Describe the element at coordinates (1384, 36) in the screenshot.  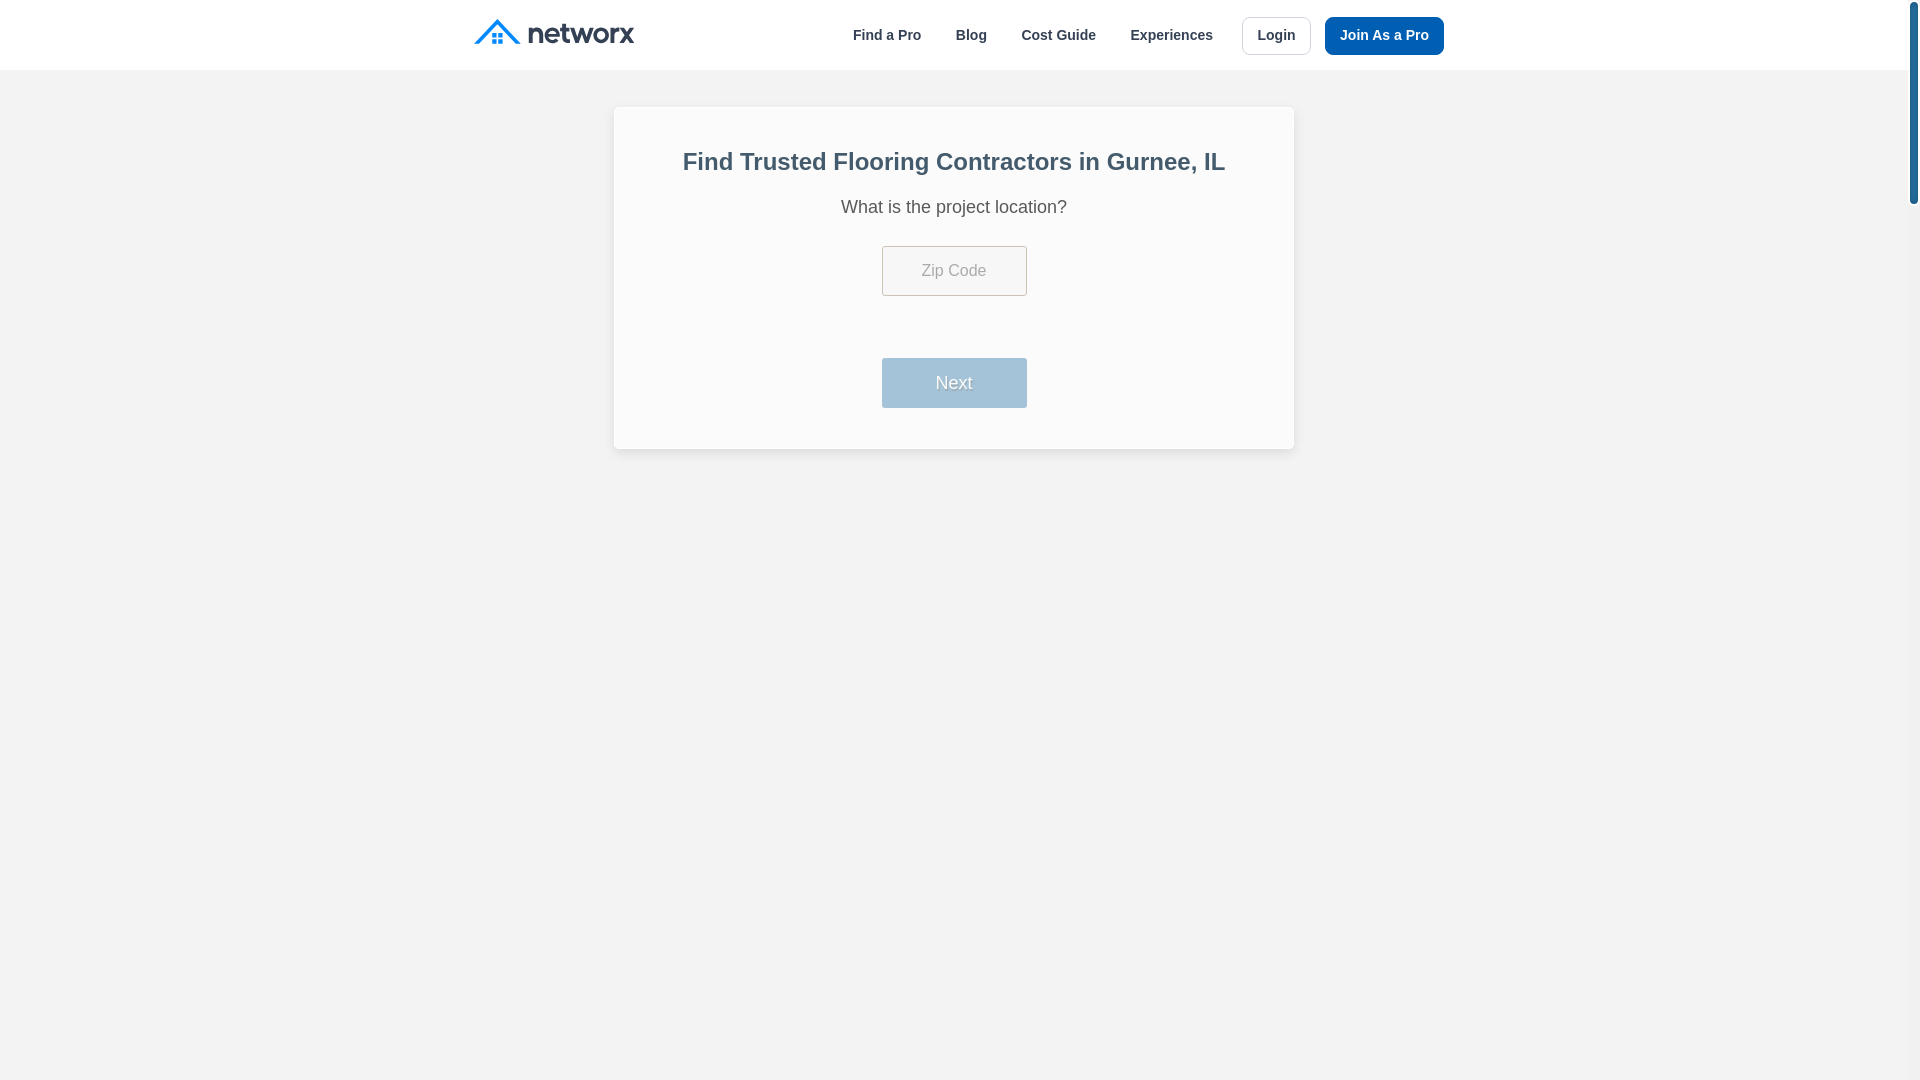
I see `Join As a Pro` at that location.